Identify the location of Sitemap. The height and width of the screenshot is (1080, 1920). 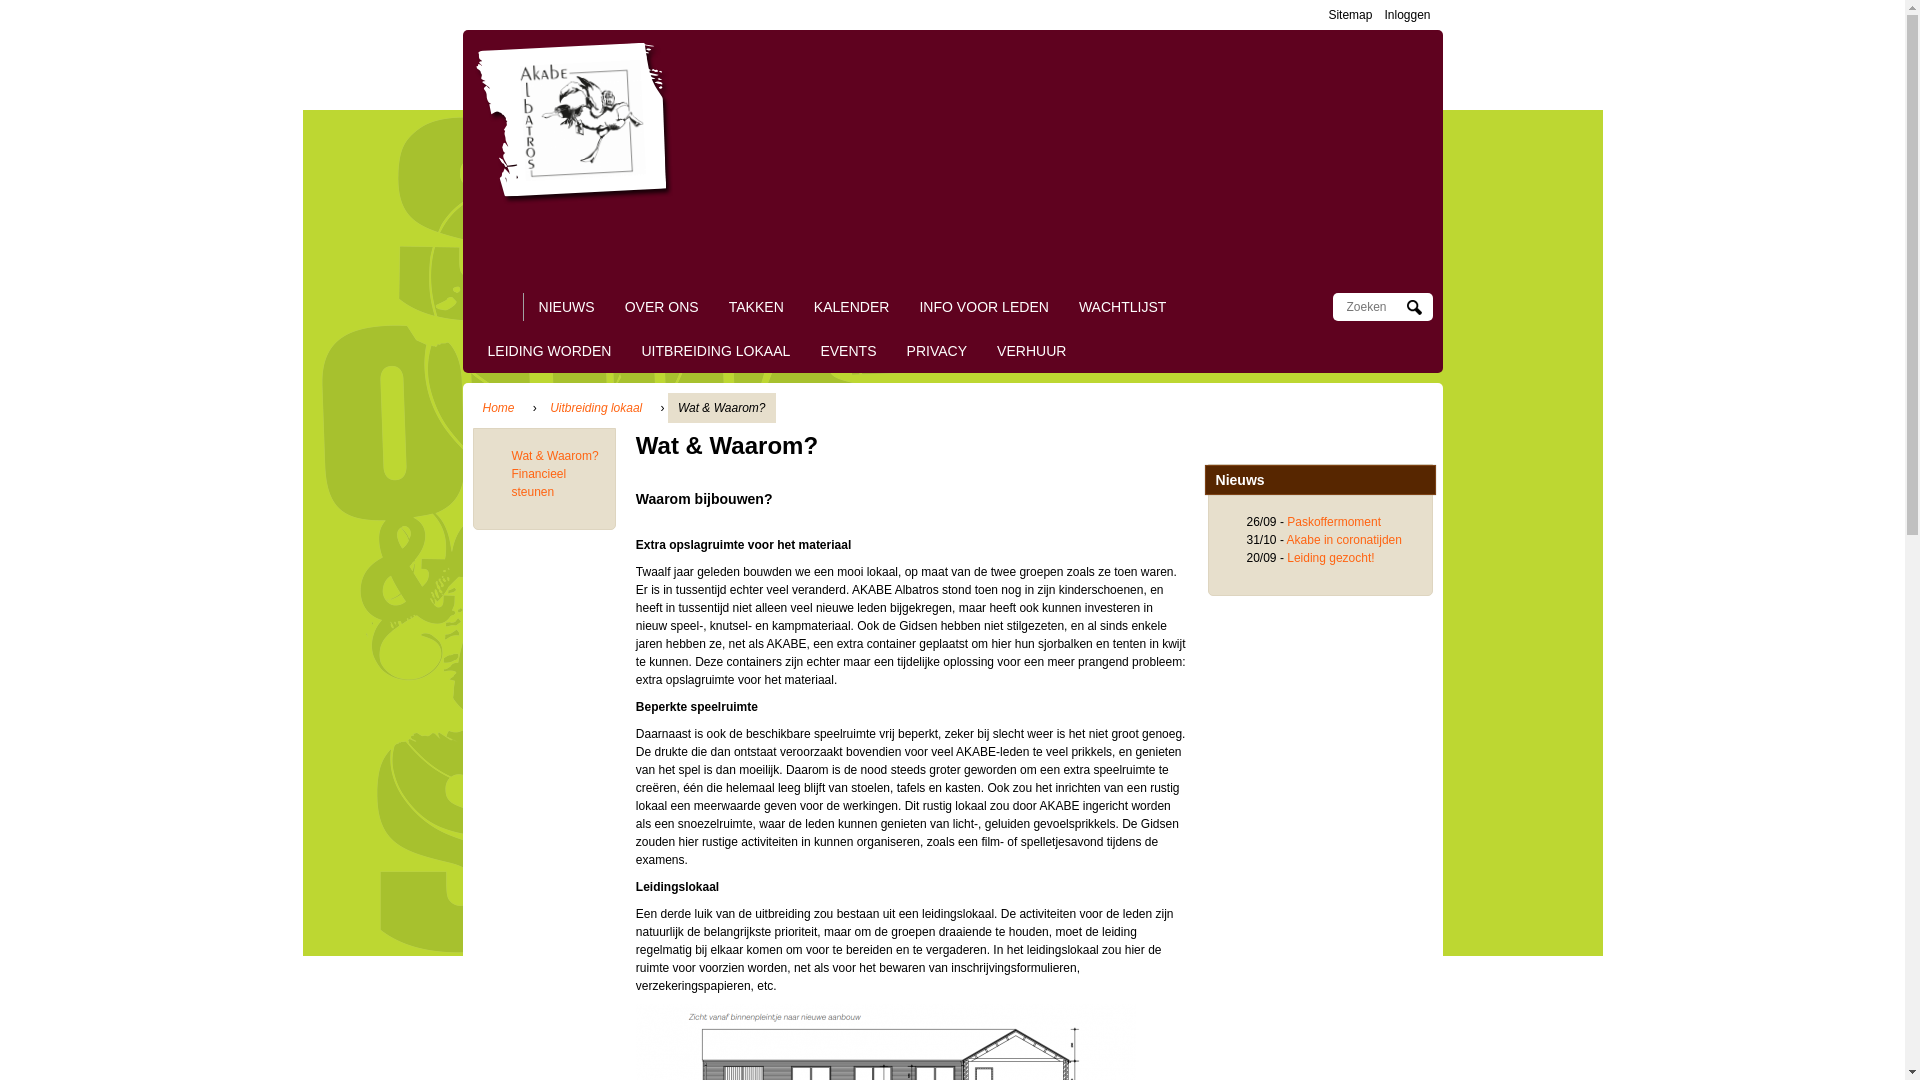
(1350, 15).